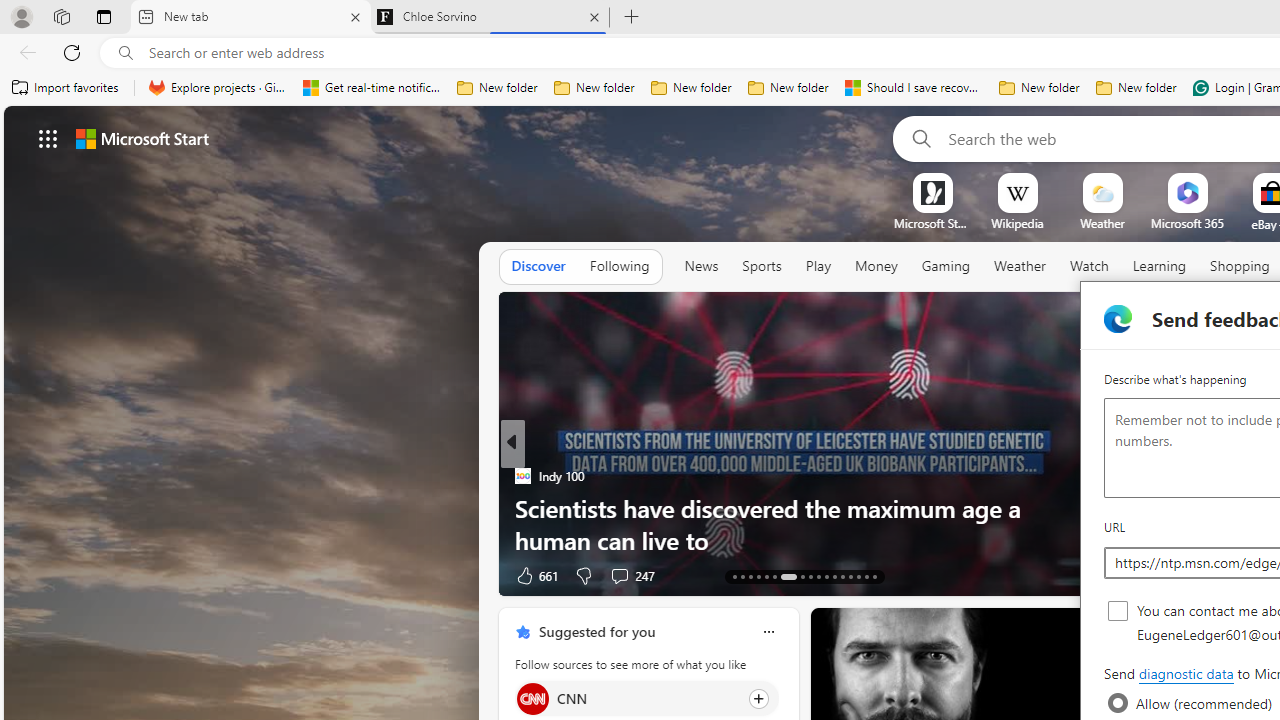 The image size is (1280, 720). Describe the element at coordinates (788, 576) in the screenshot. I see `AutomationID: tab-19` at that location.